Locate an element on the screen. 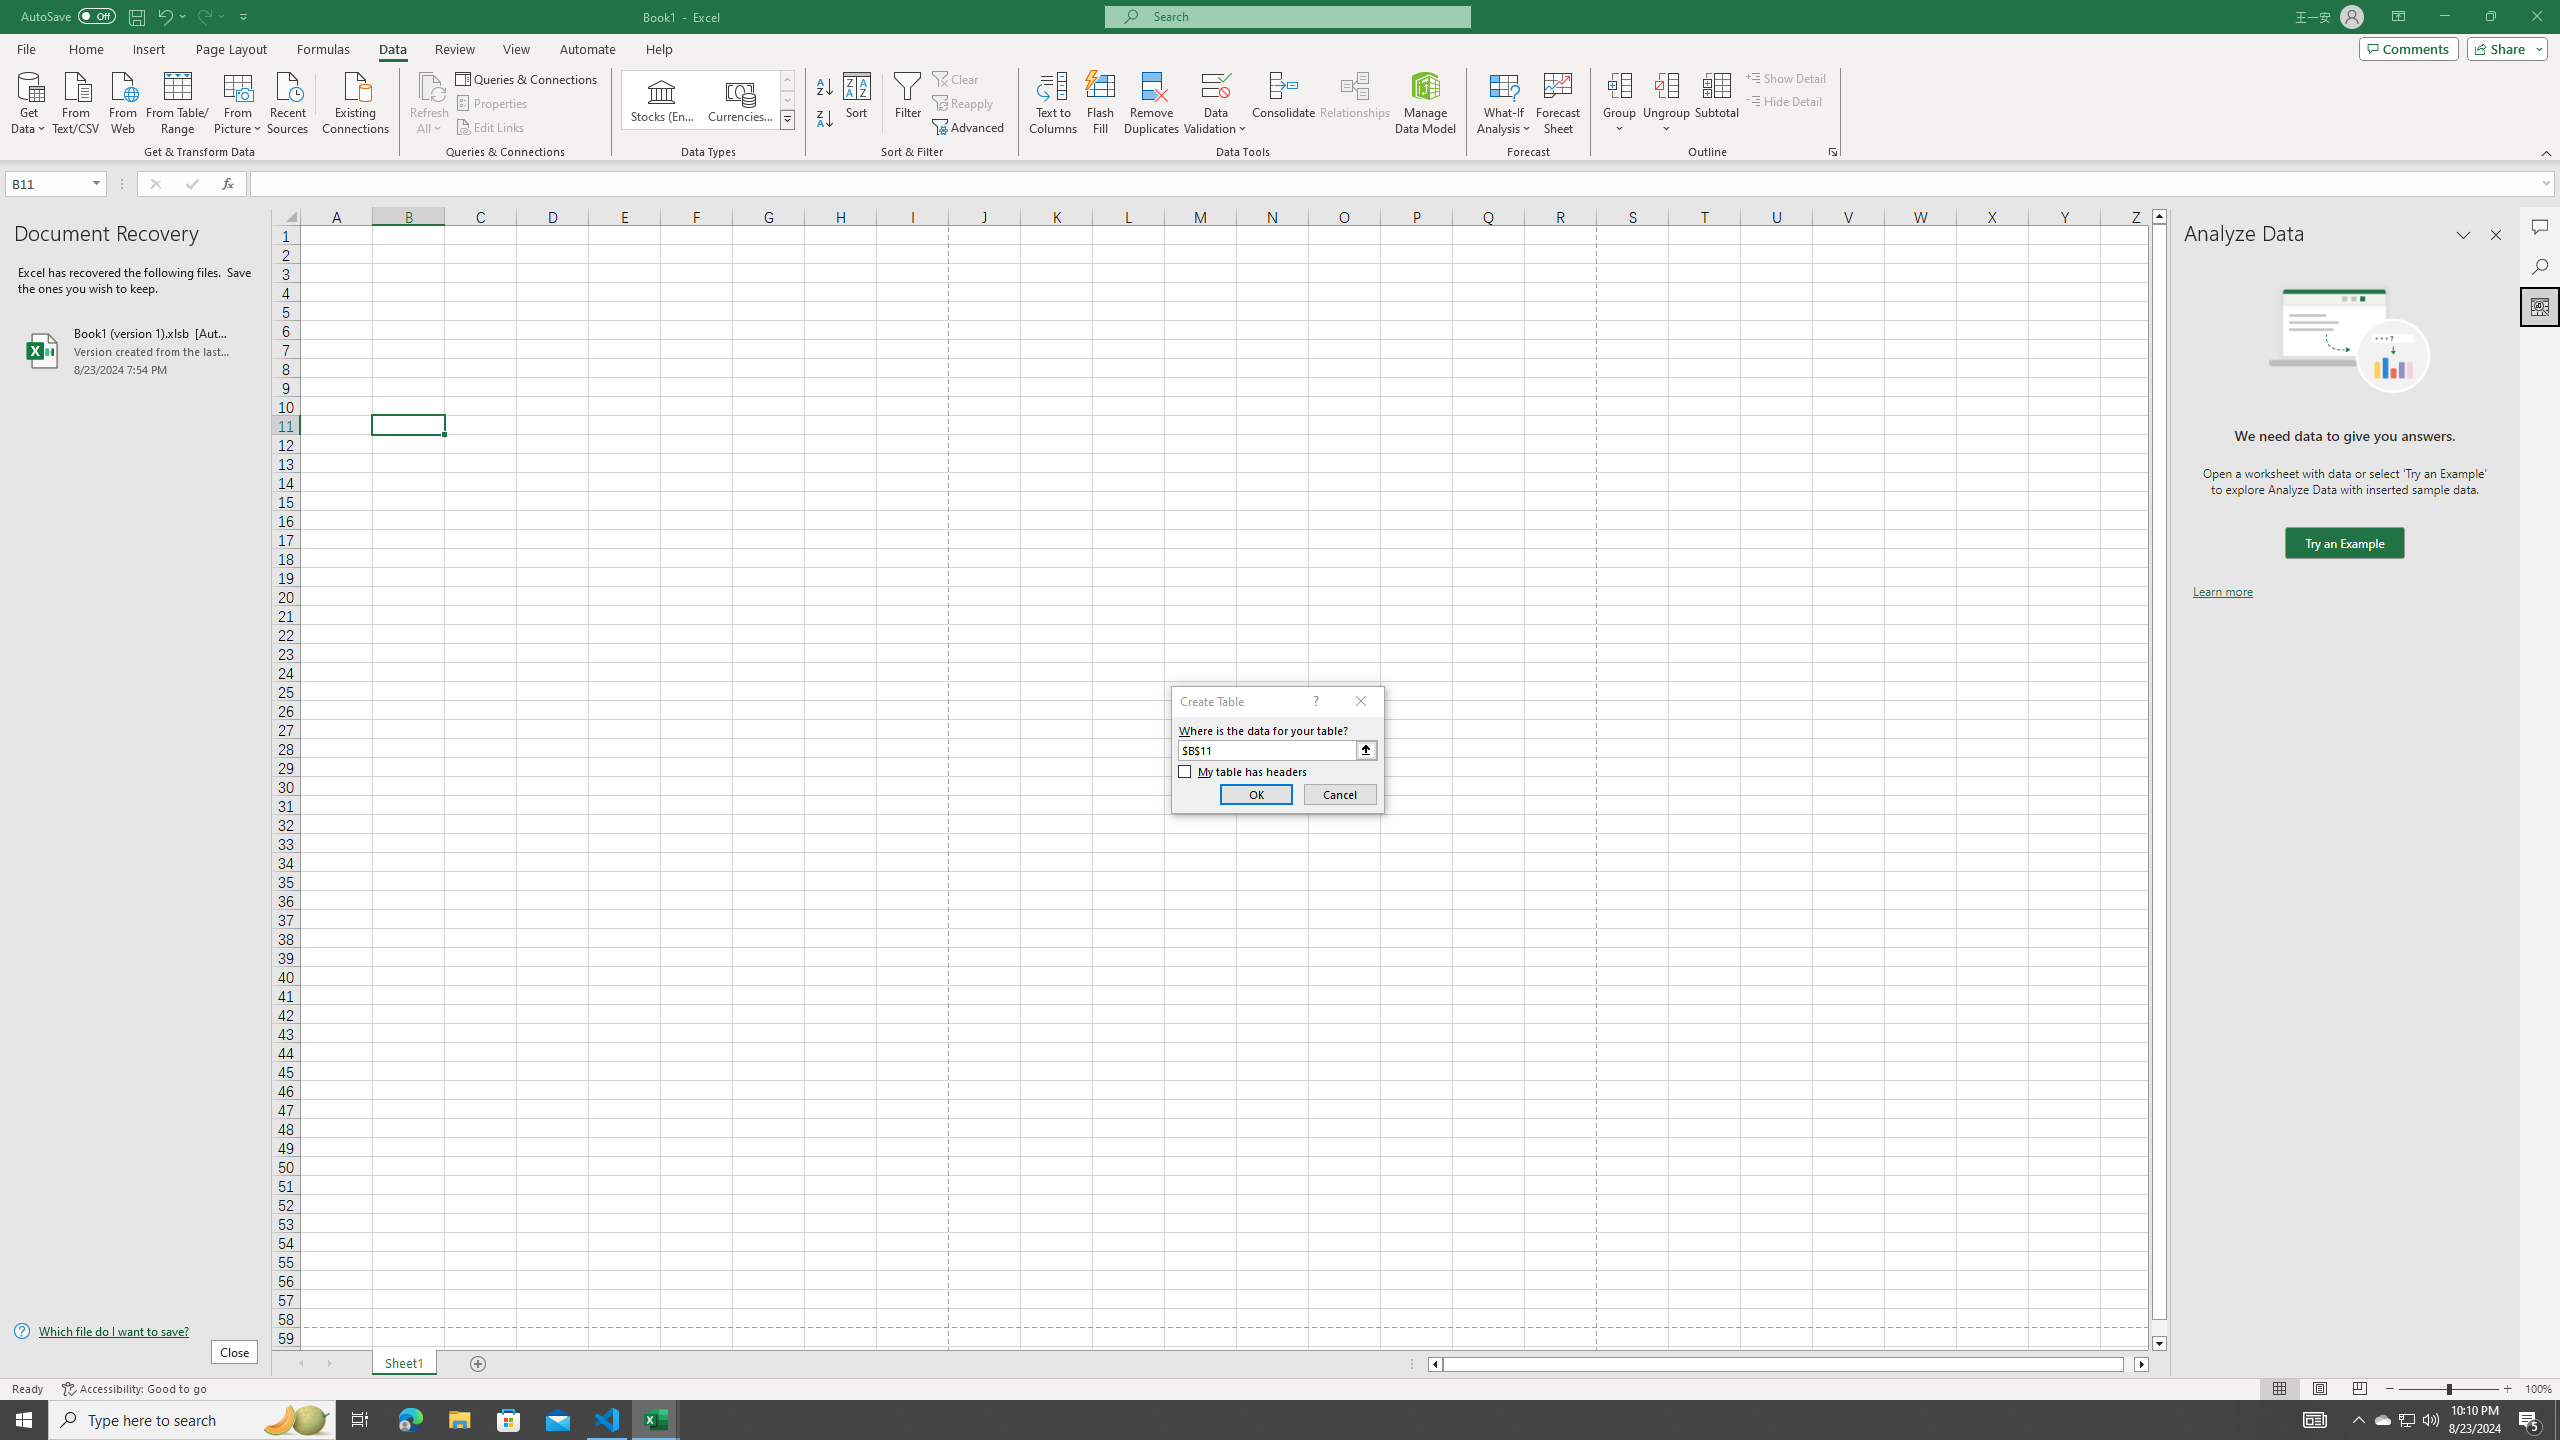 This screenshot has height=1440, width=2560. Show Detail is located at coordinates (1786, 78).